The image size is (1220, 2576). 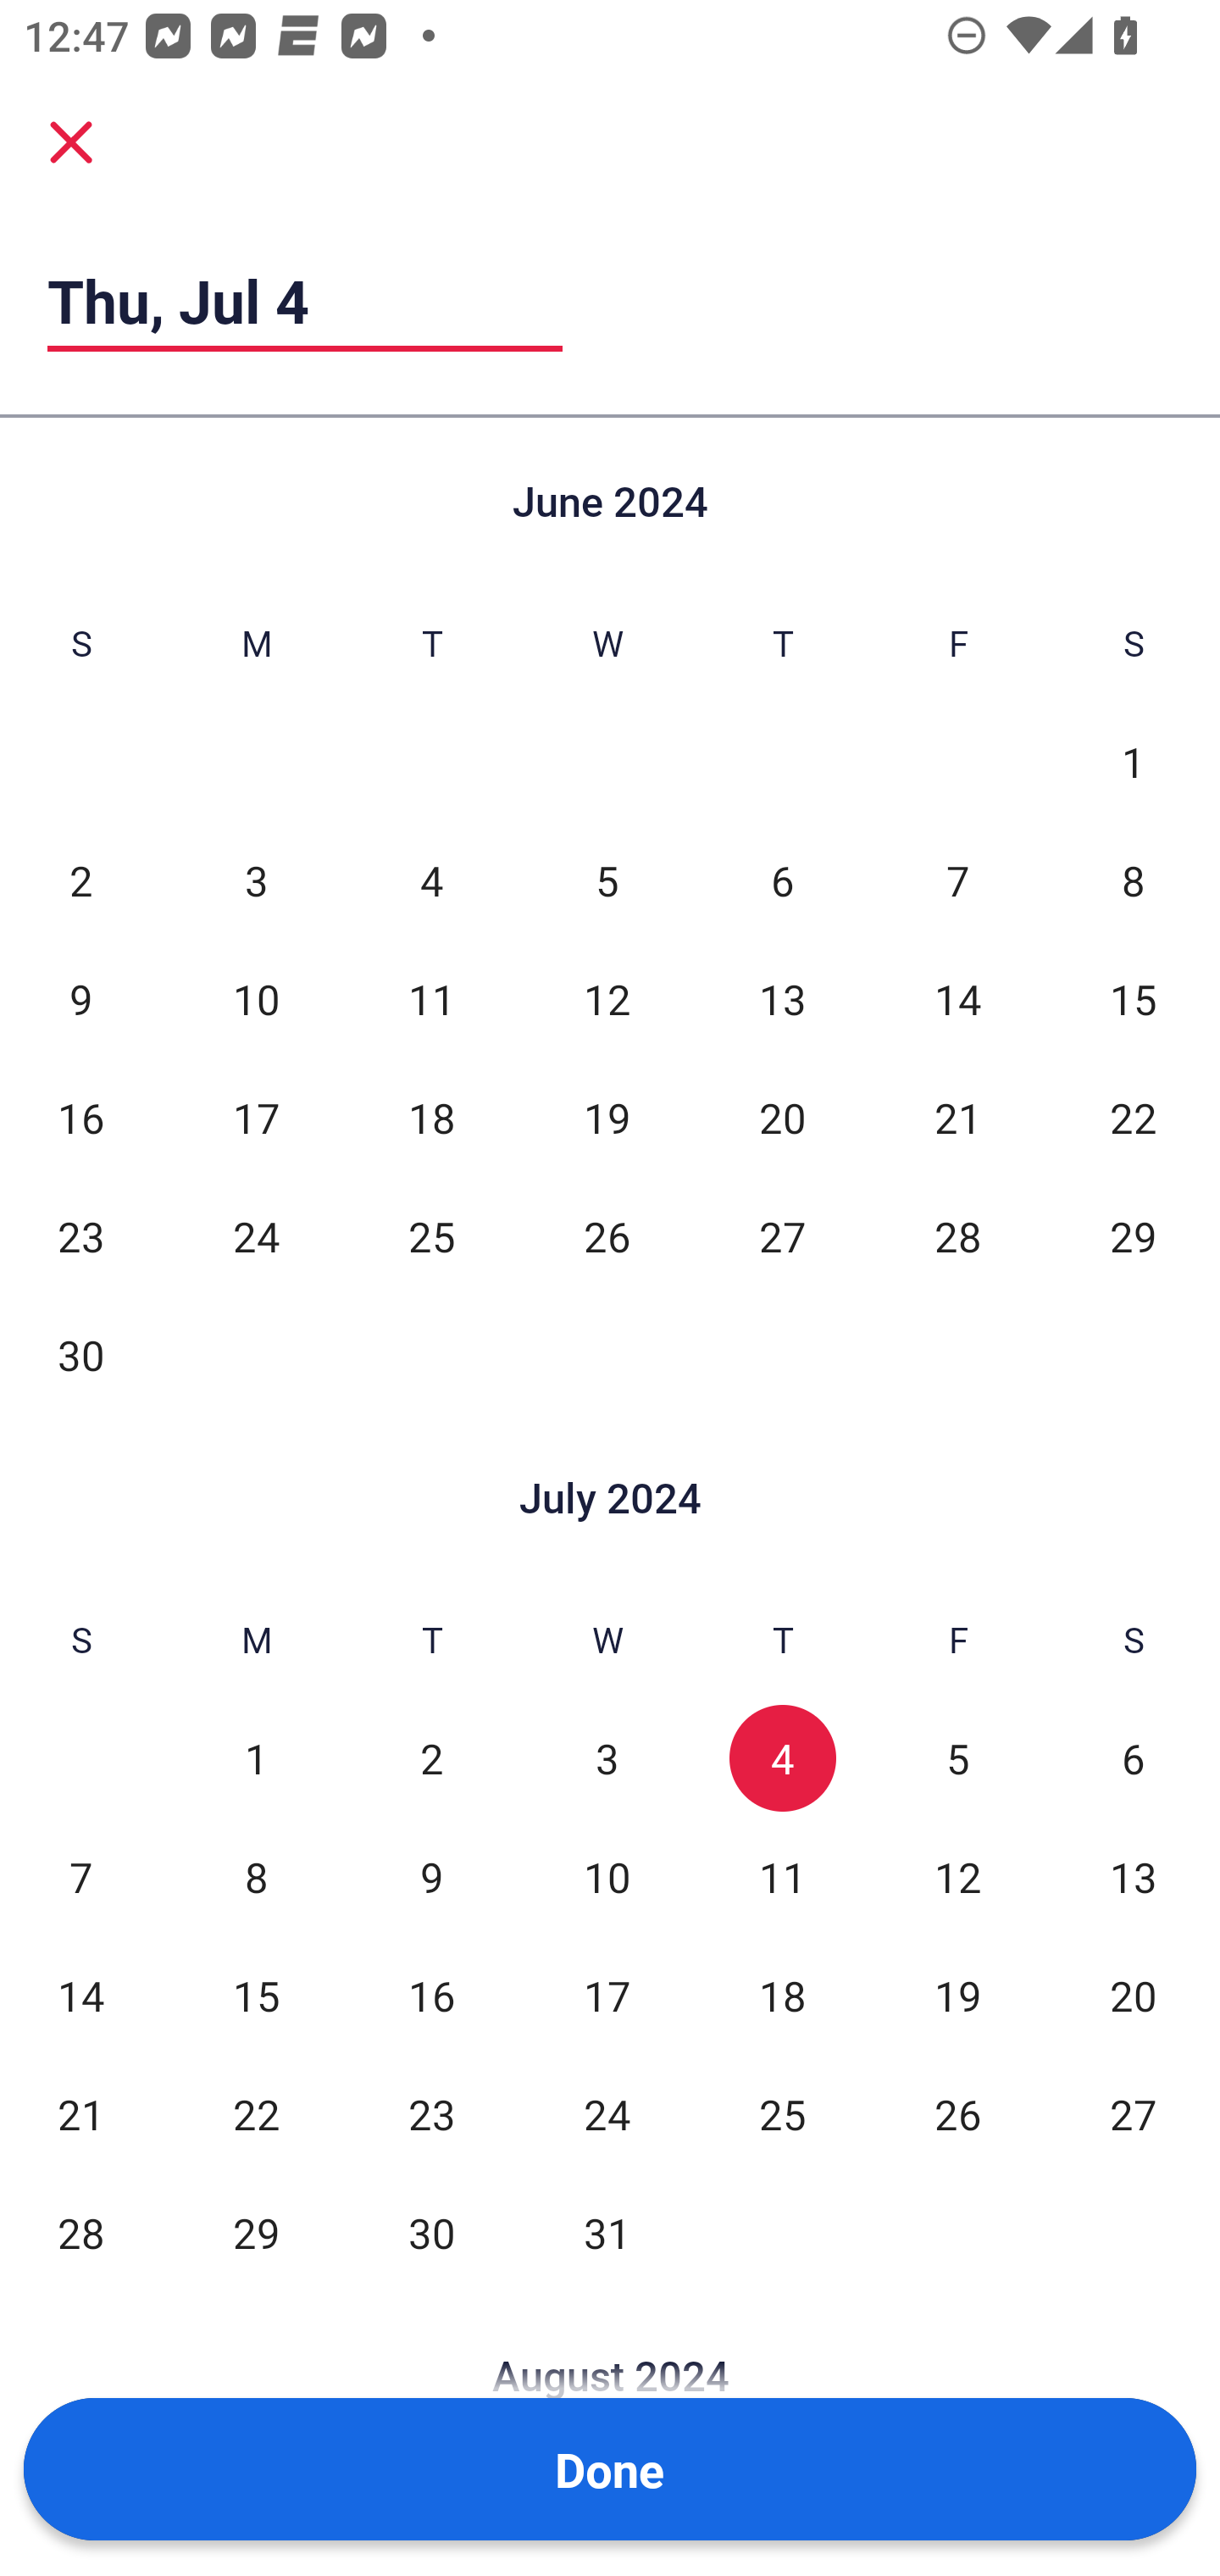 I want to click on 8 Mon, Jul 8, Not Selected, so click(x=256, y=1878).